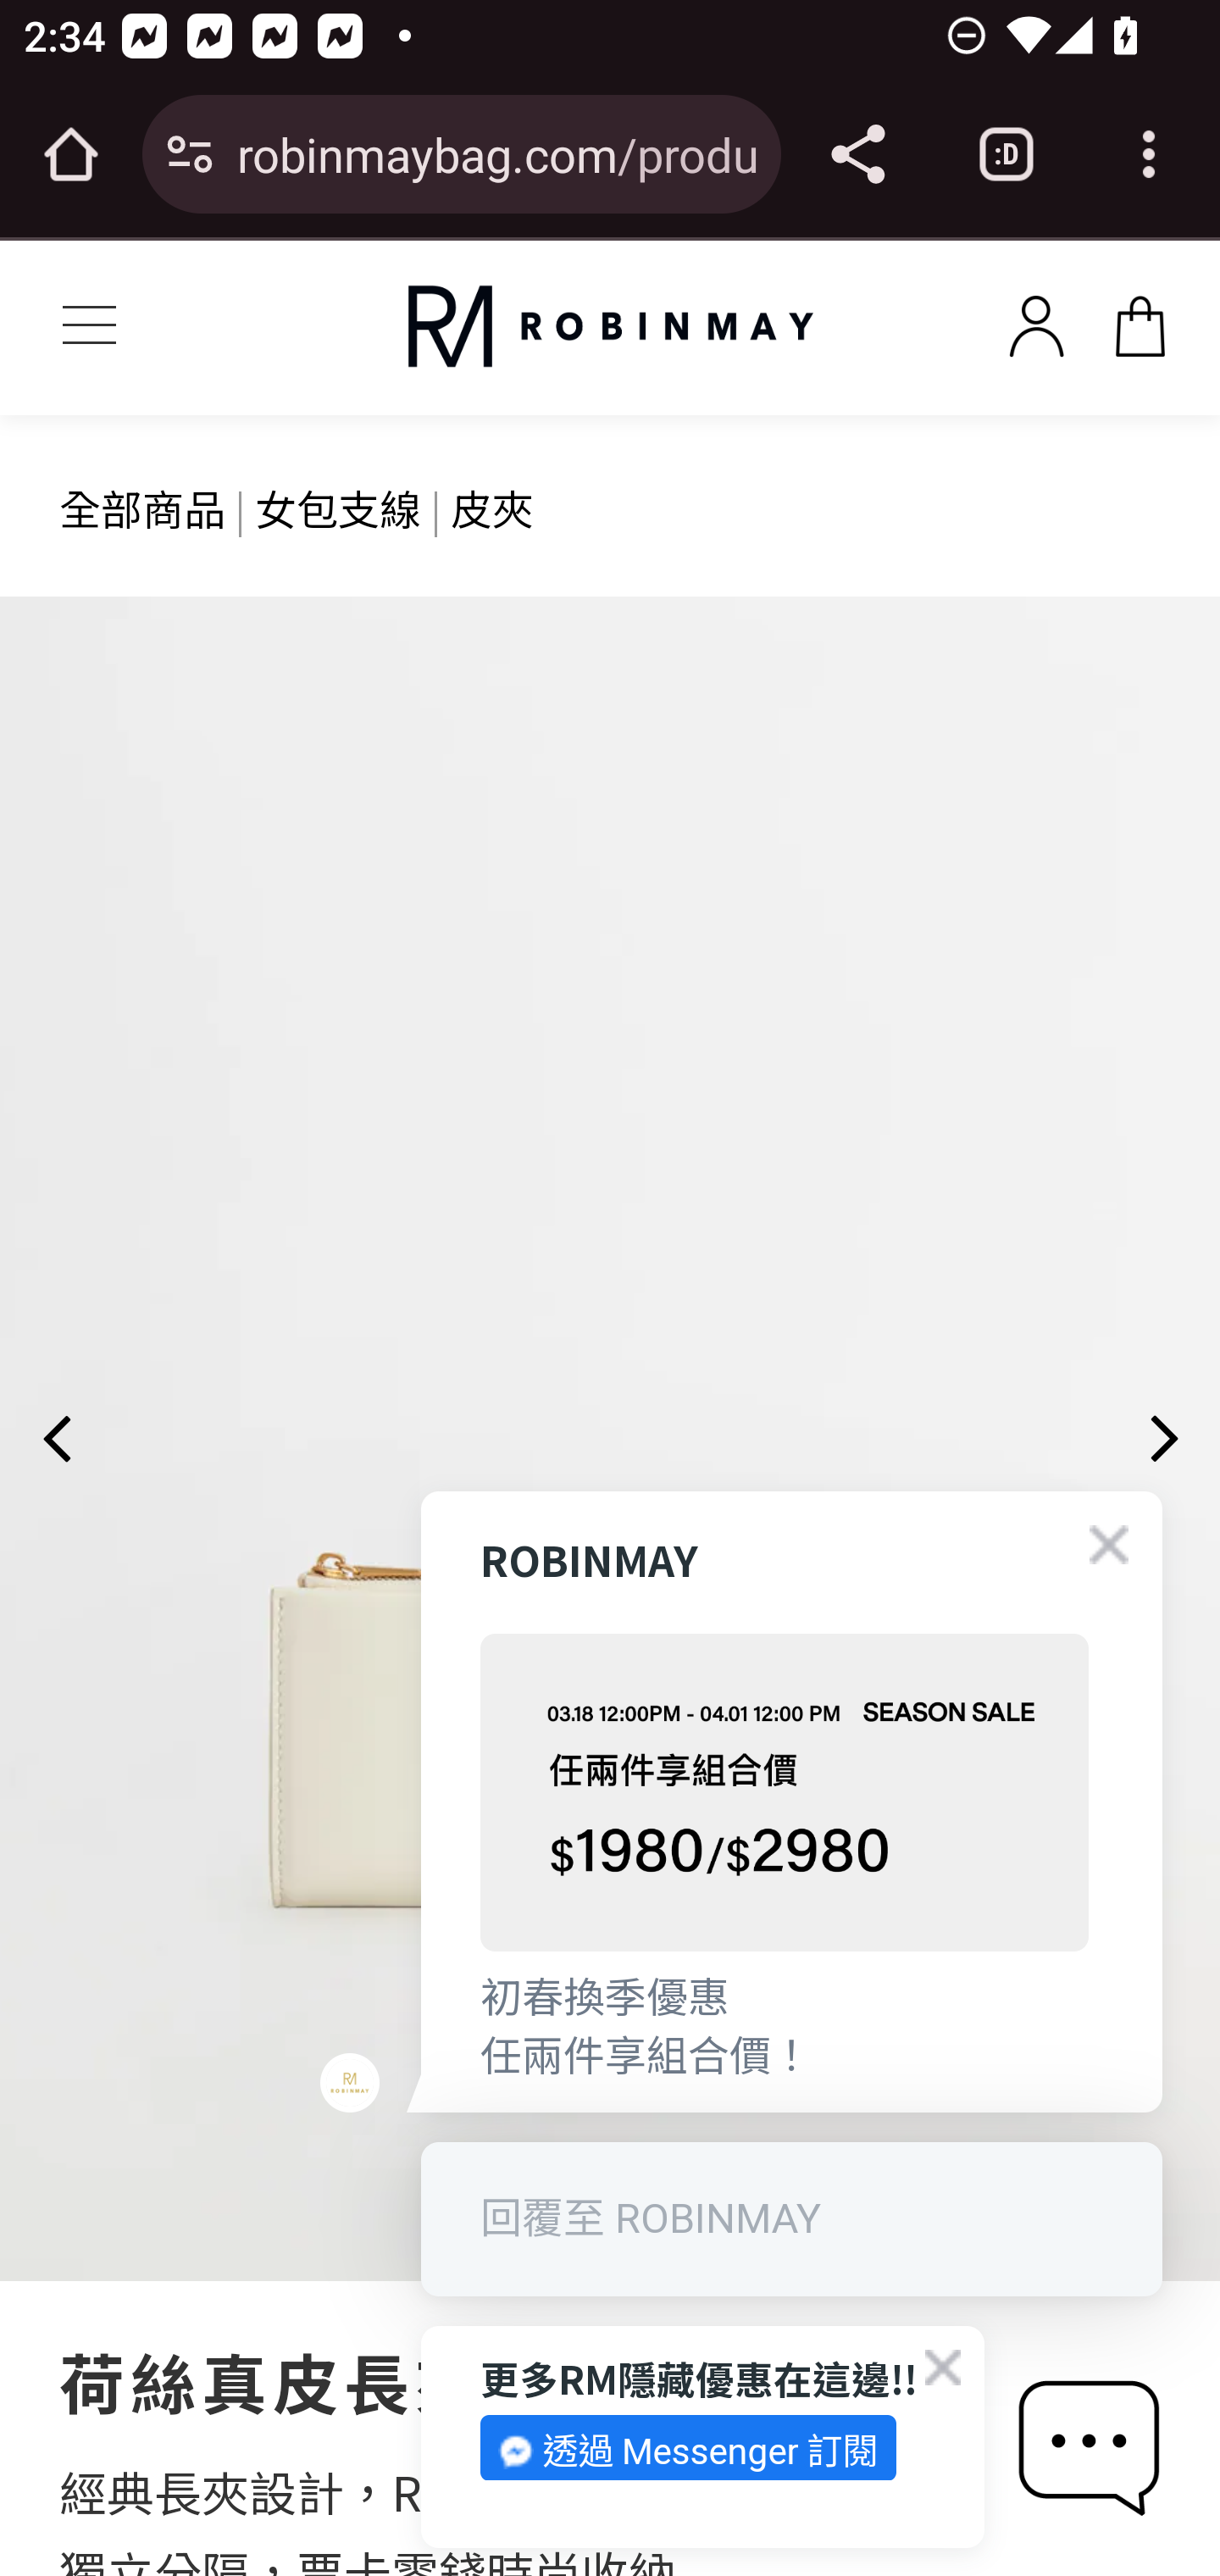 This screenshot has height=2576, width=1220. Describe the element at coordinates (1006, 154) in the screenshot. I see `Switch or close tabs` at that location.